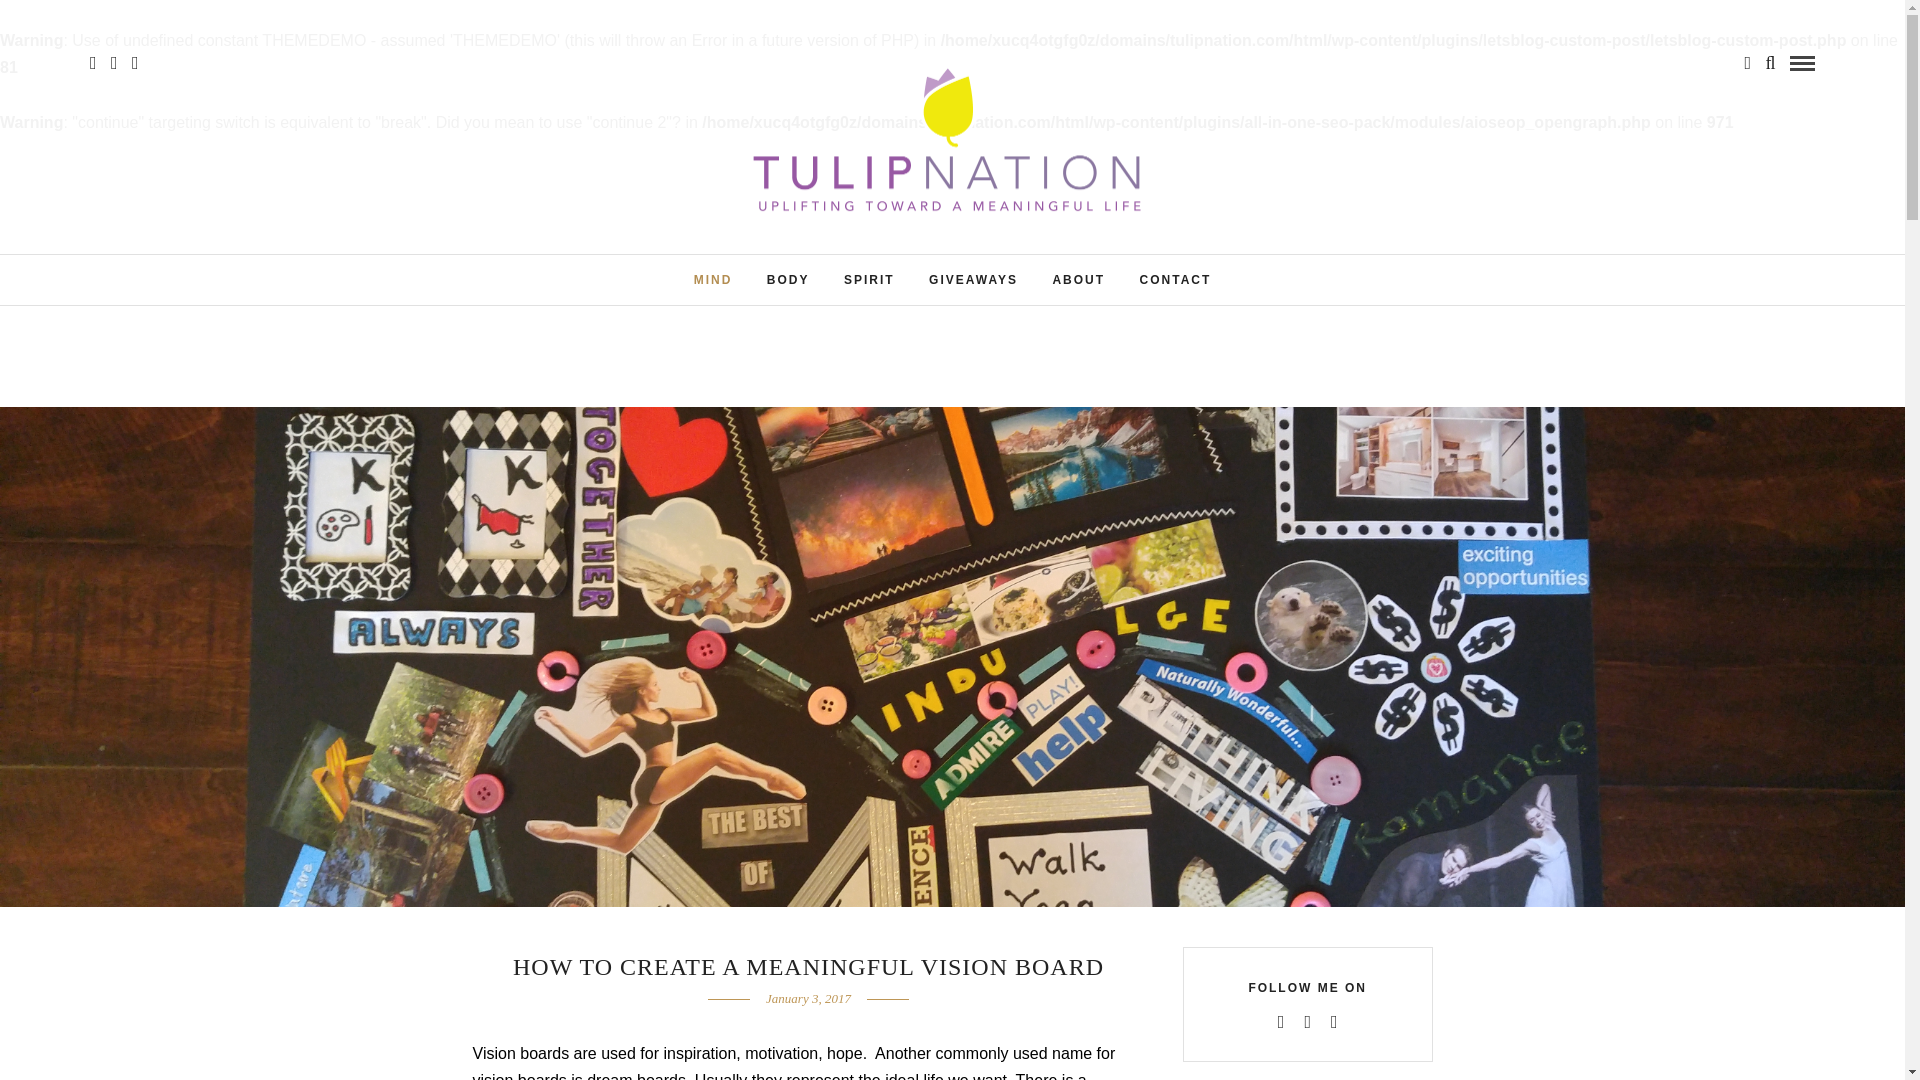 This screenshot has width=1920, height=1080. Describe the element at coordinates (714, 279) in the screenshot. I see `MIND` at that location.